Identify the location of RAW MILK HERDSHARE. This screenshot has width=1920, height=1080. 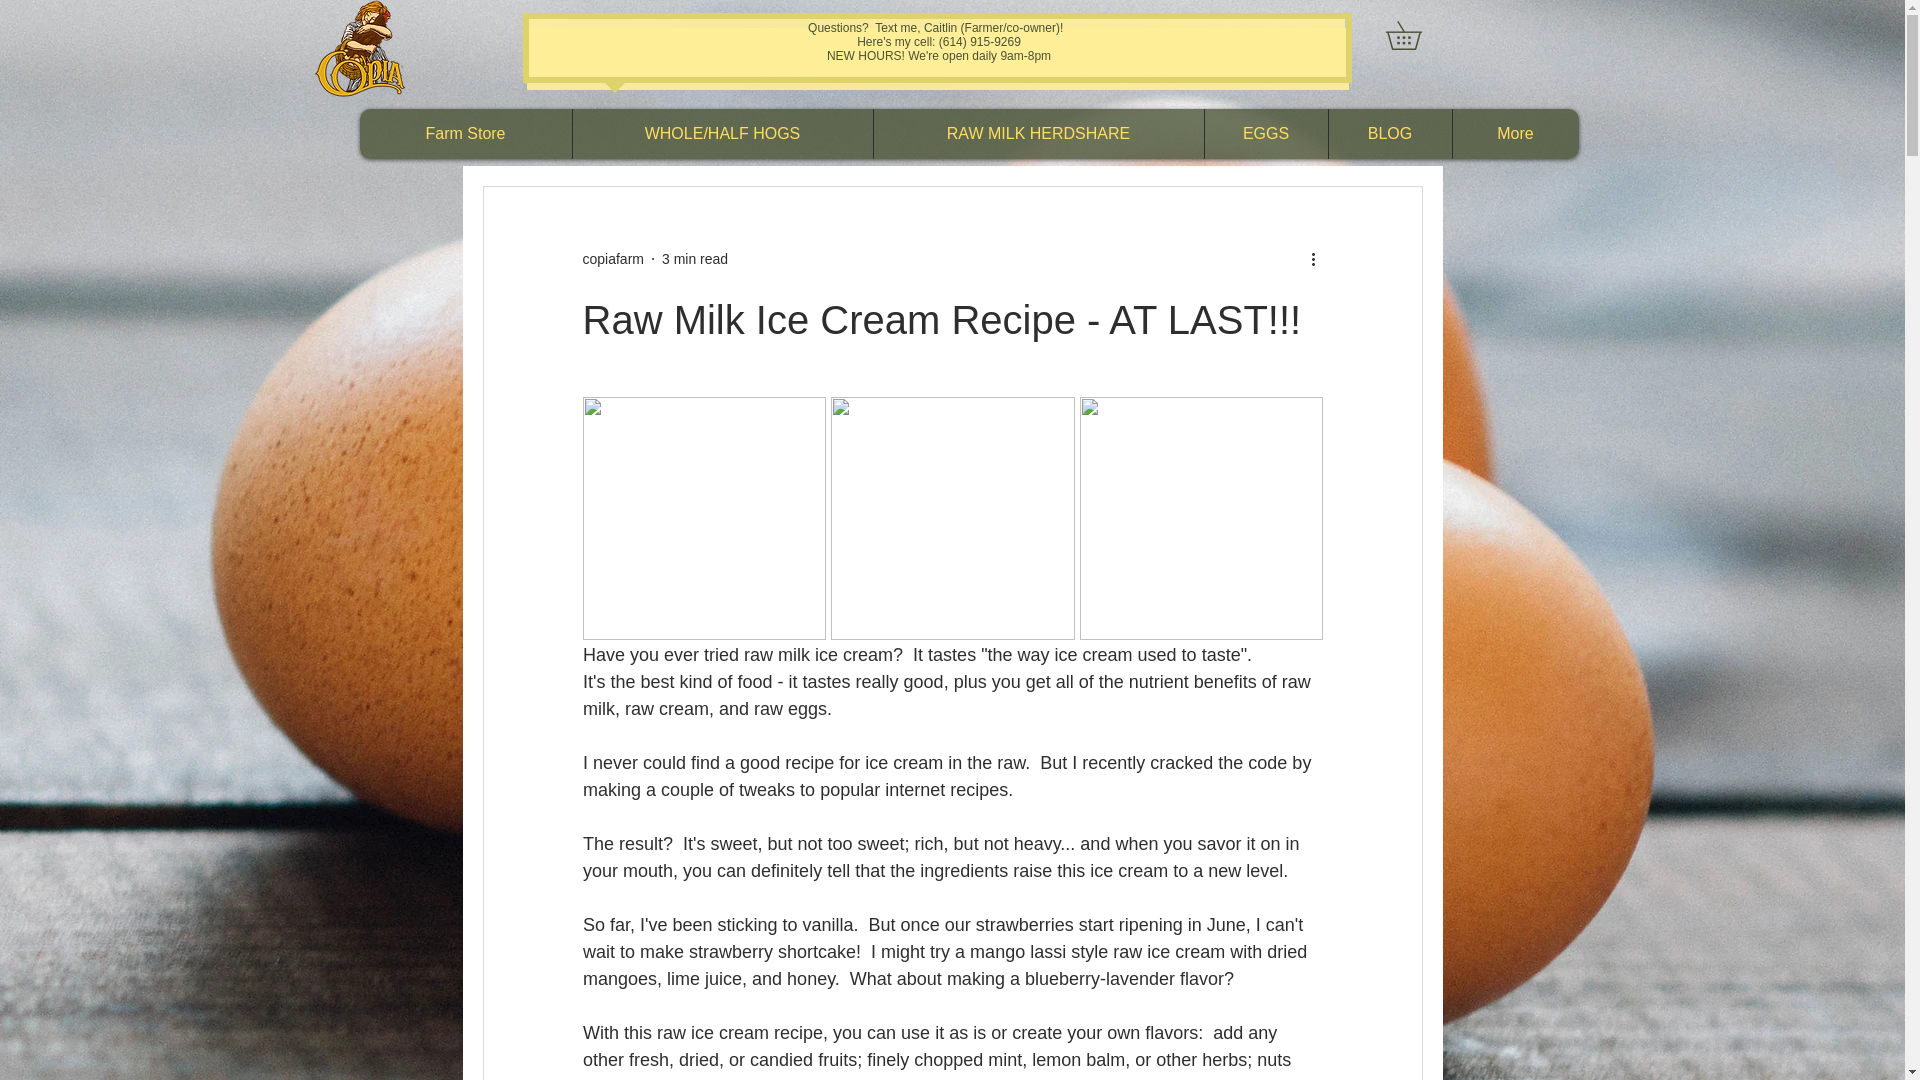
(1037, 134).